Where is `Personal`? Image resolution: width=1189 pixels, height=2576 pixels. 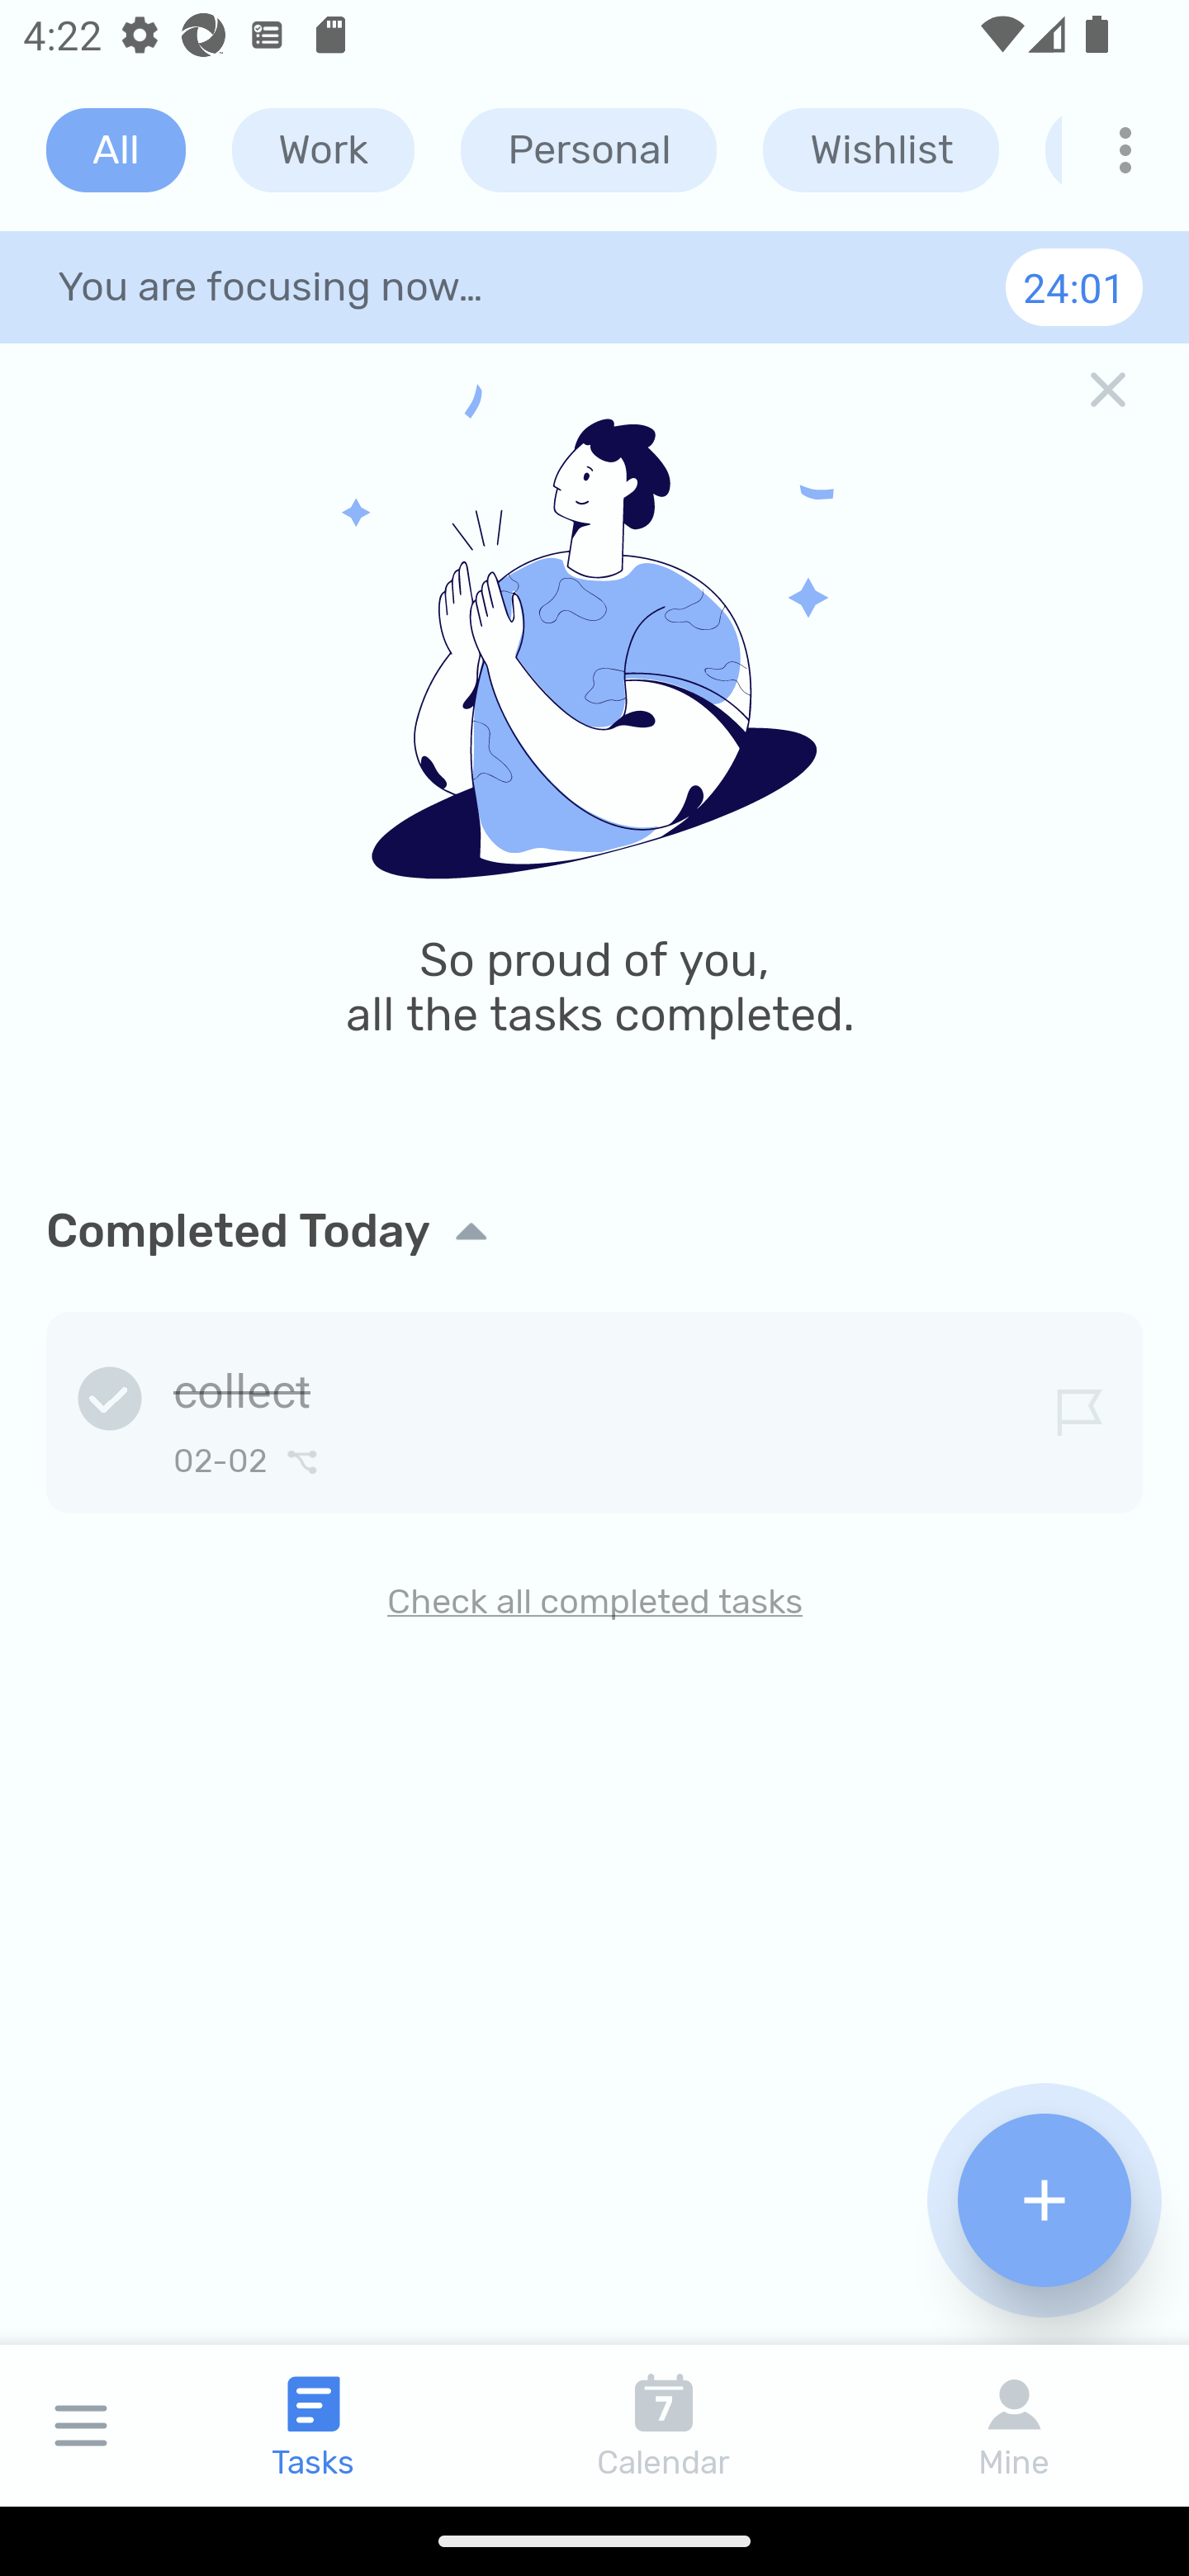
Personal is located at coordinates (589, 150).